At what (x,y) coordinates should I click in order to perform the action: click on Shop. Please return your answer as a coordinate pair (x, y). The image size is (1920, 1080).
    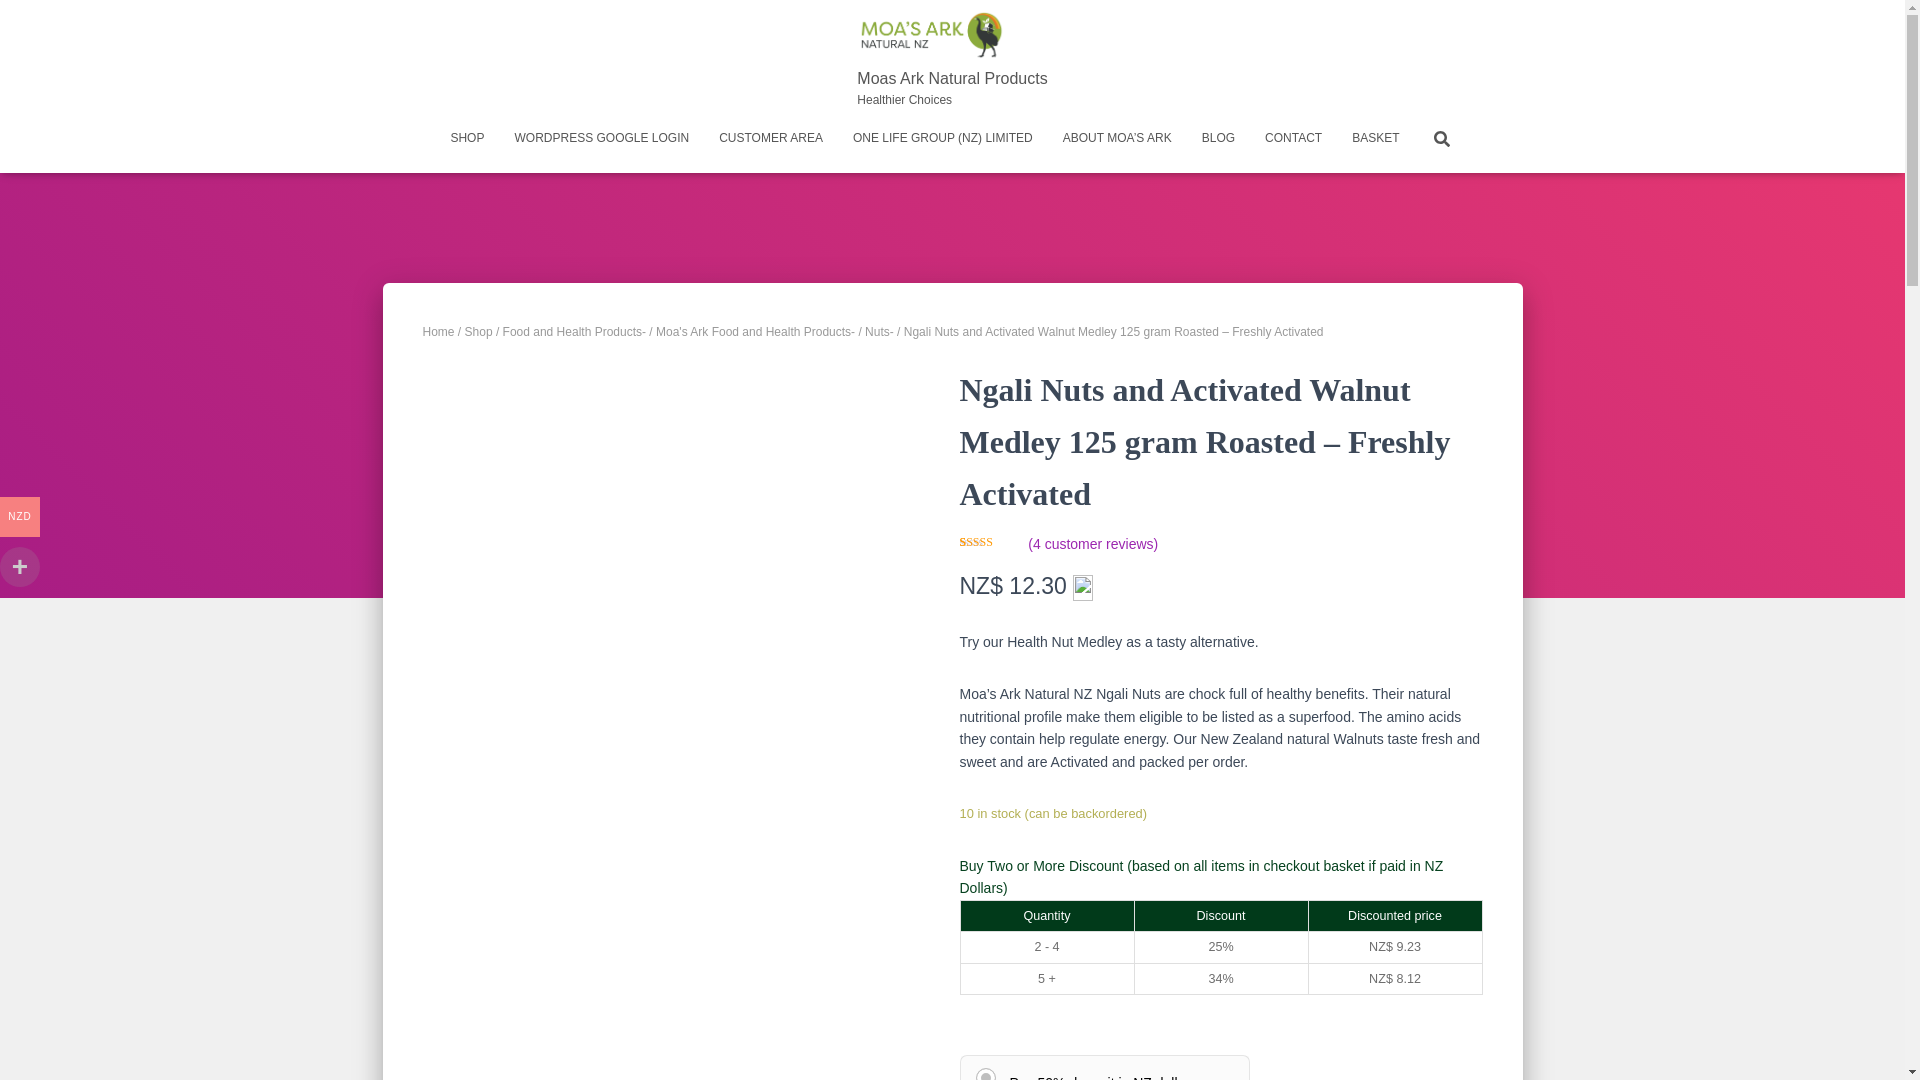
    Looking at the image, I should click on (467, 138).